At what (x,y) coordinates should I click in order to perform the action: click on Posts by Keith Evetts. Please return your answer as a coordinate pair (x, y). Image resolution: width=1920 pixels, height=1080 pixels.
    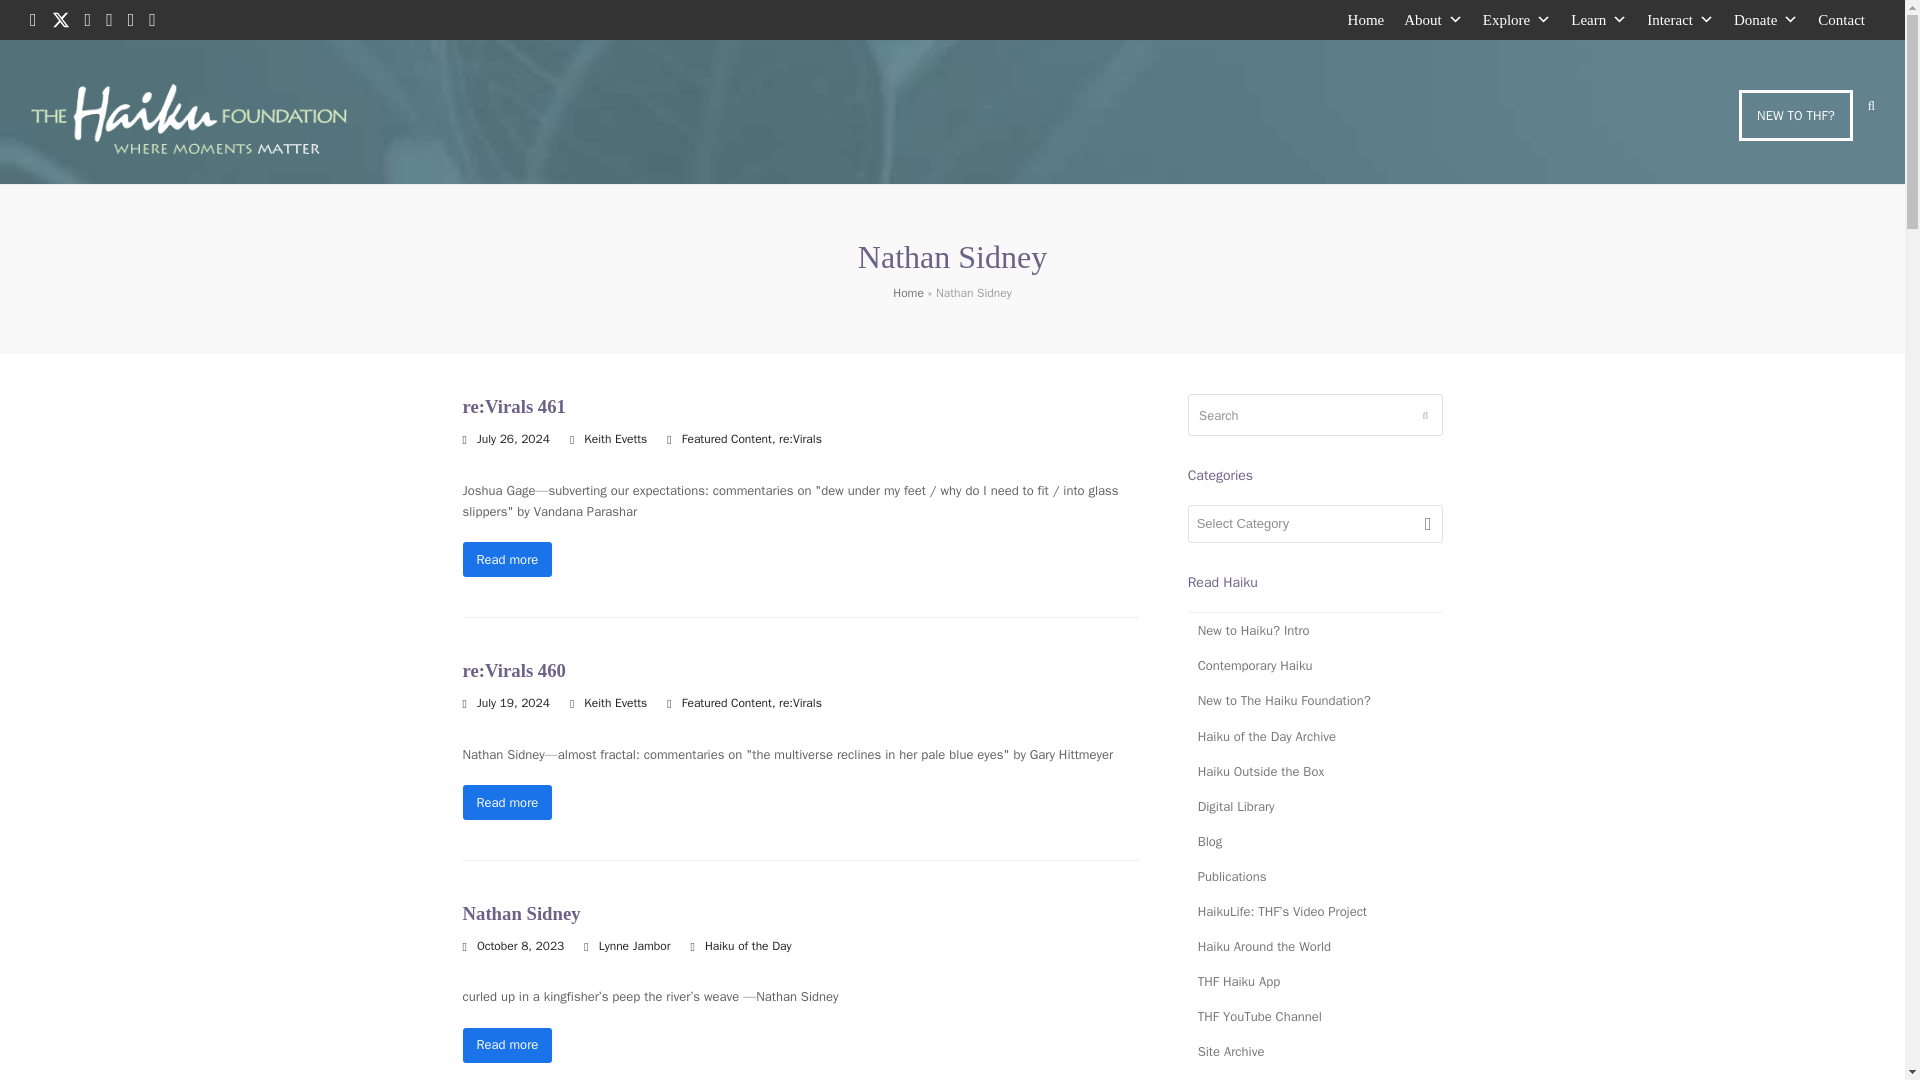
    Looking at the image, I should click on (615, 438).